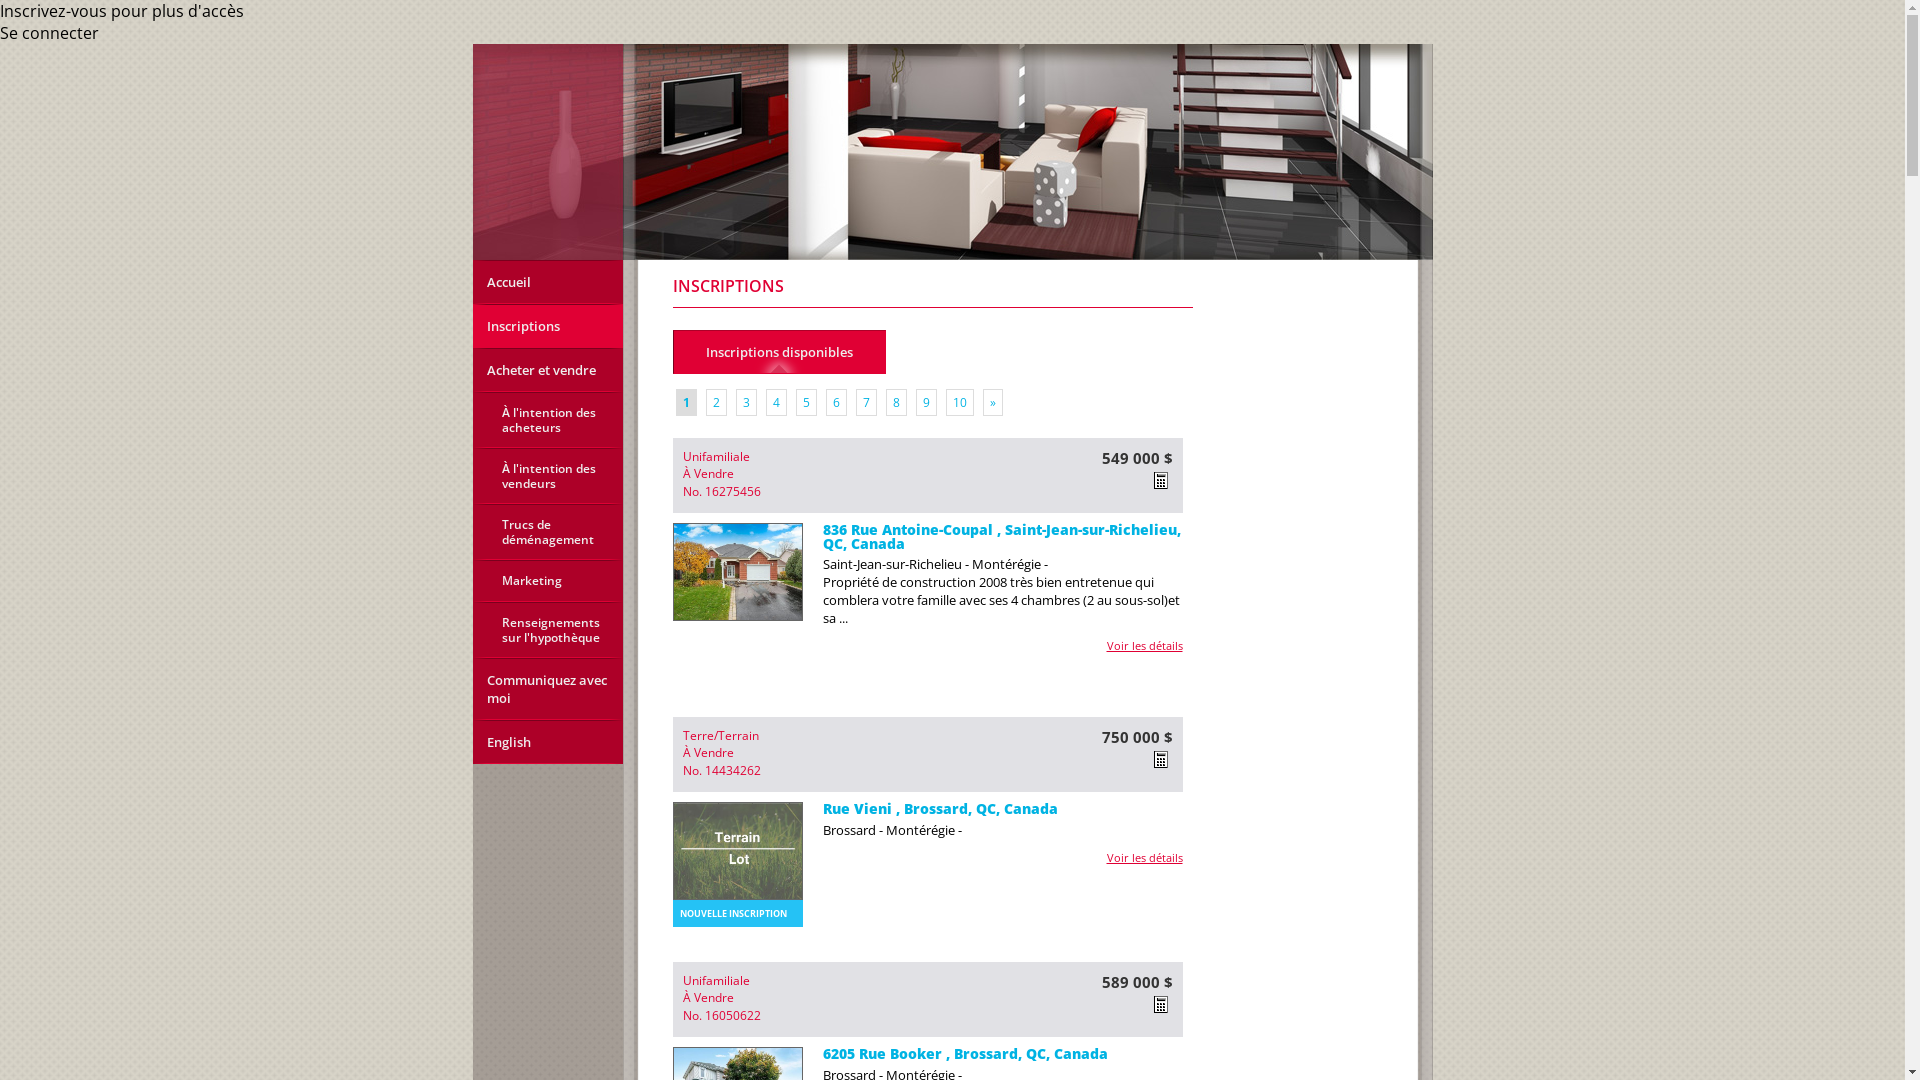 The image size is (1920, 1080). I want to click on 7, so click(866, 402).